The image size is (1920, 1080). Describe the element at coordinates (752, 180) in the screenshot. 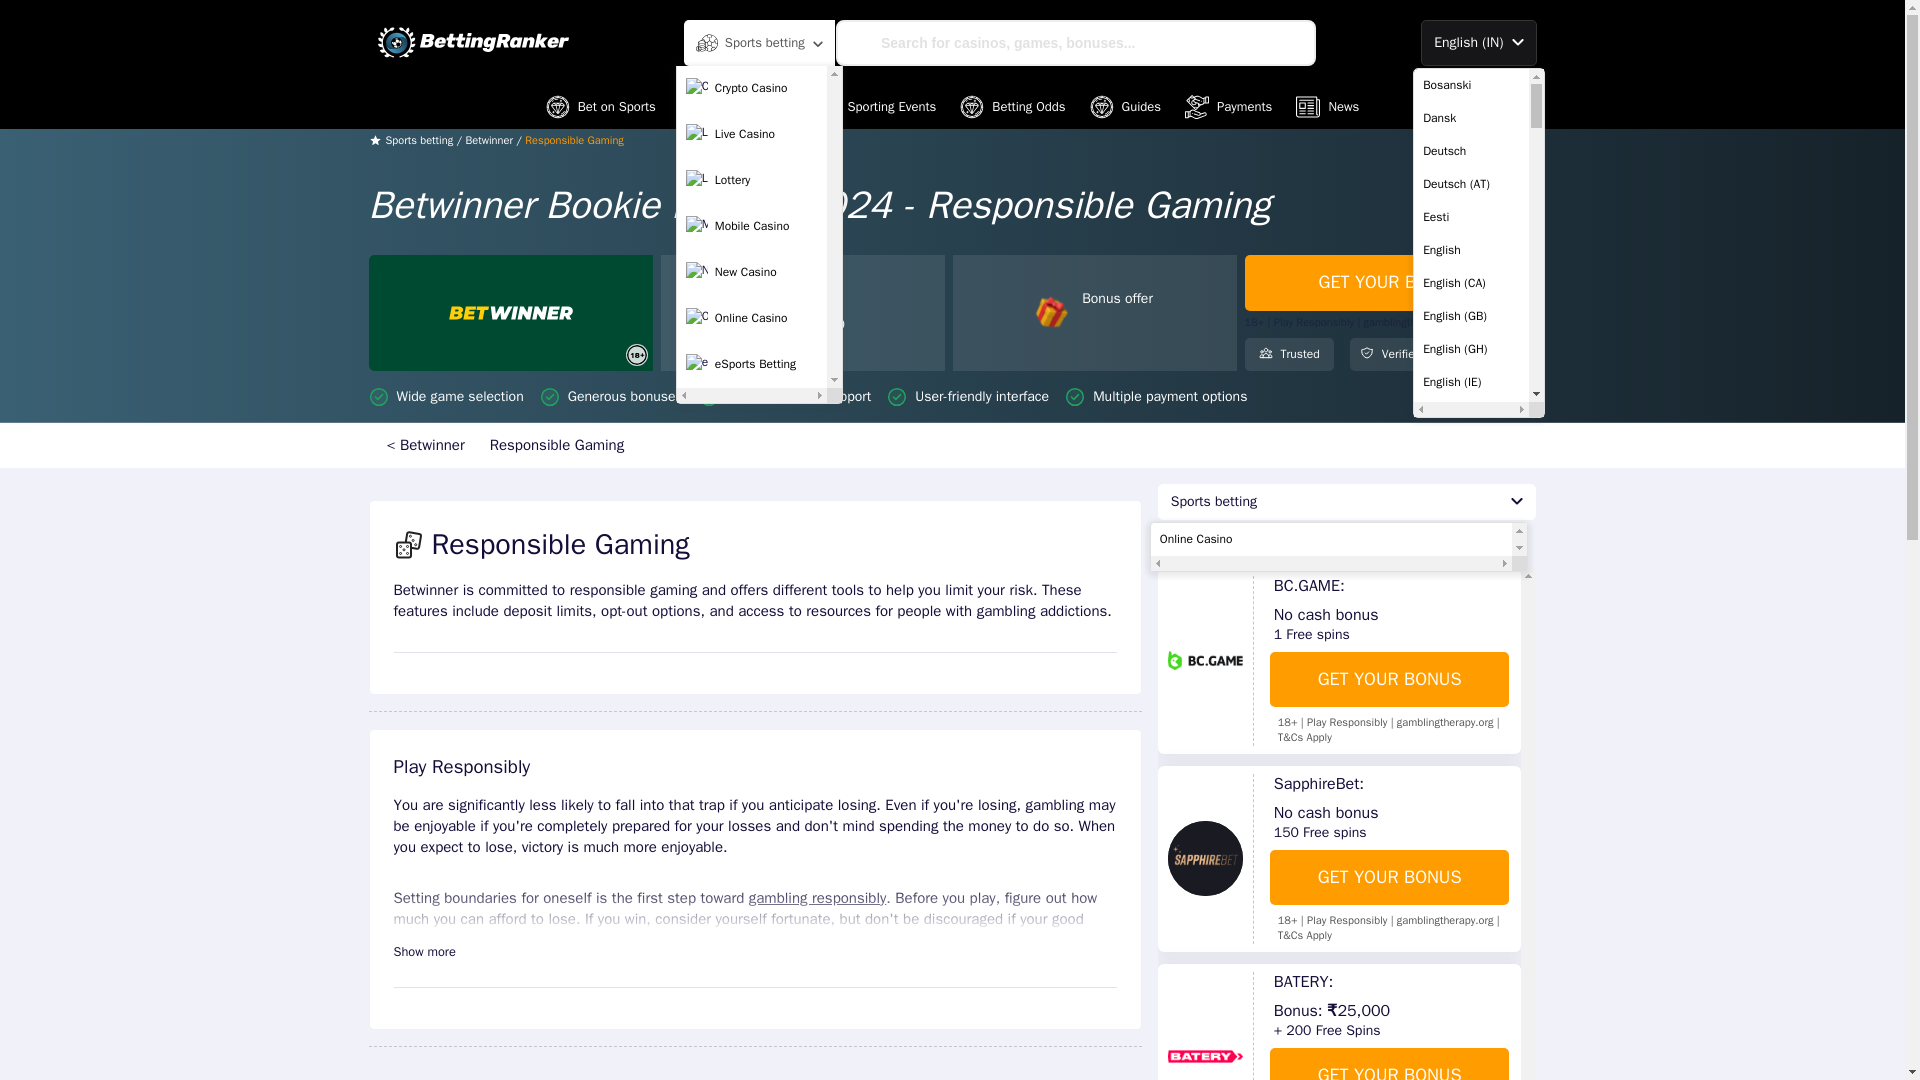

I see `Lottery` at that location.